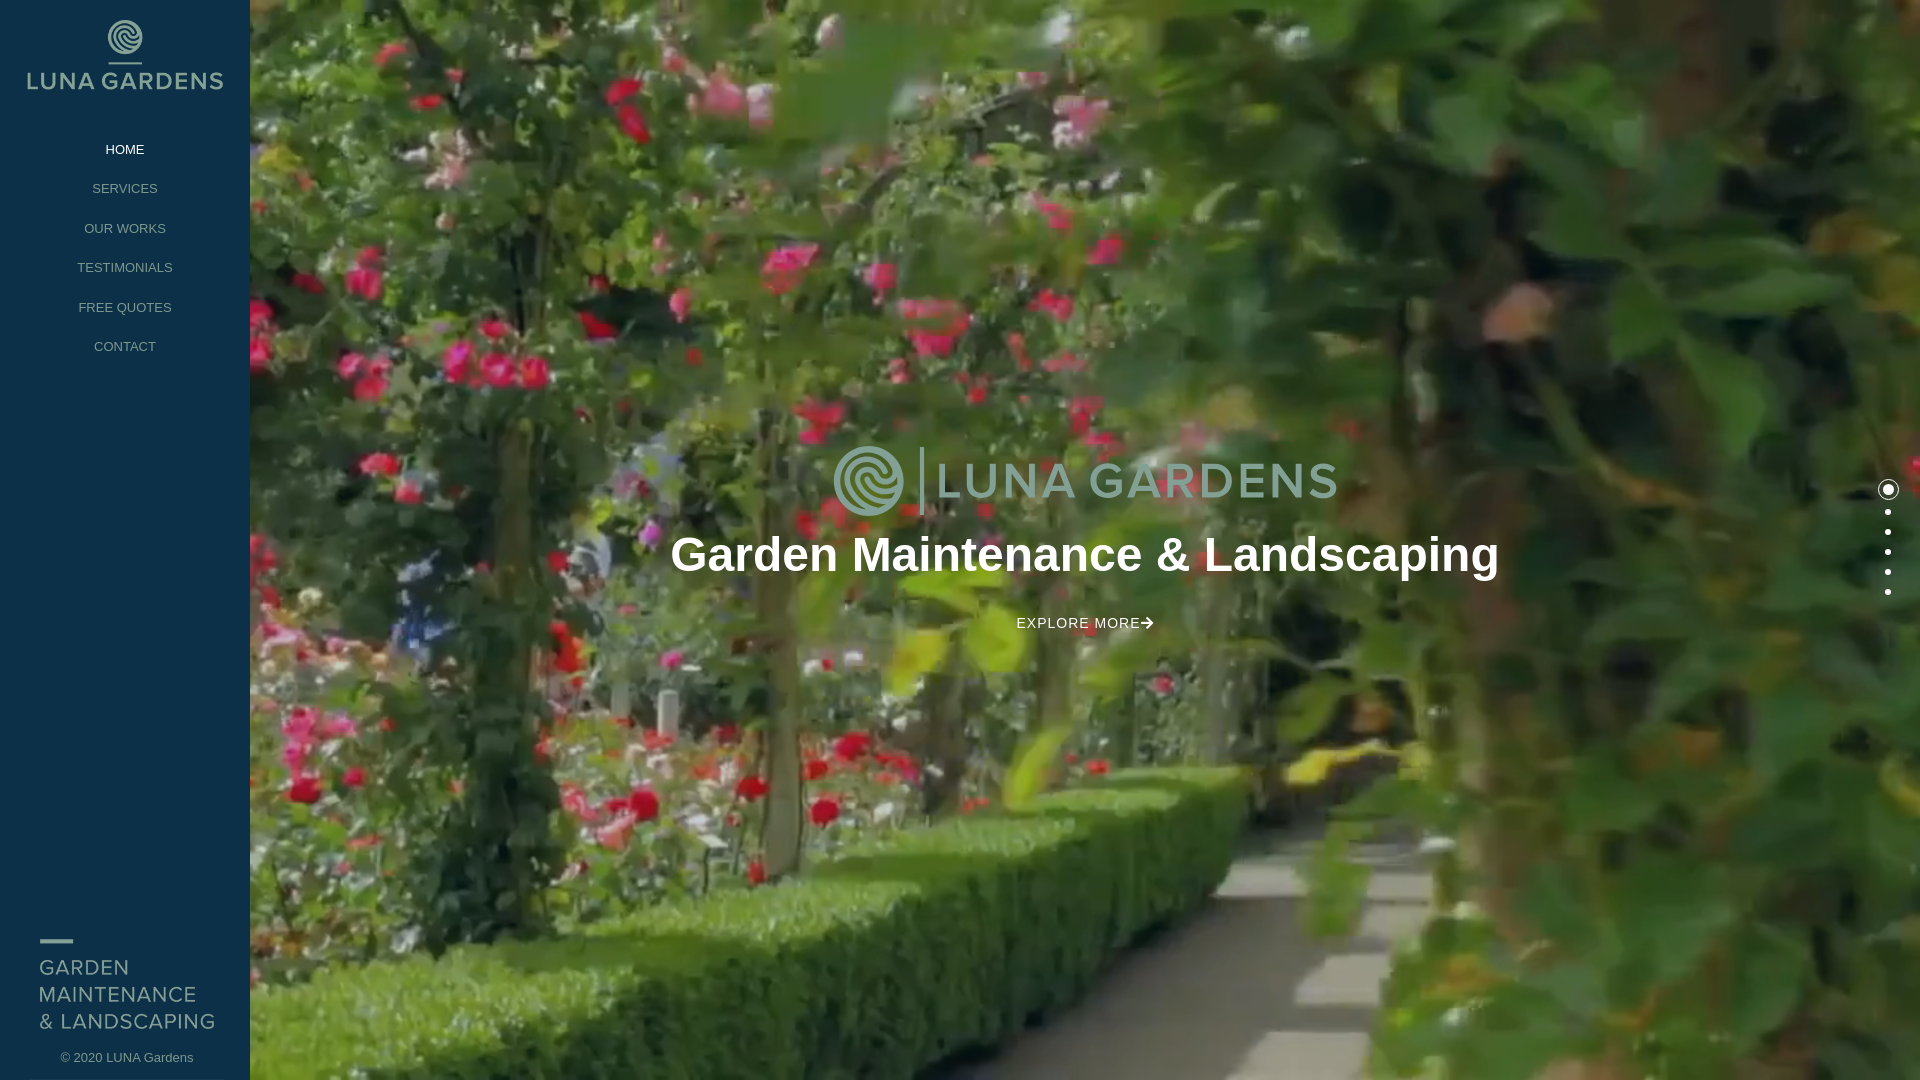 This screenshot has height=1080, width=1920. Describe the element at coordinates (125, 189) in the screenshot. I see `SERVICES` at that location.